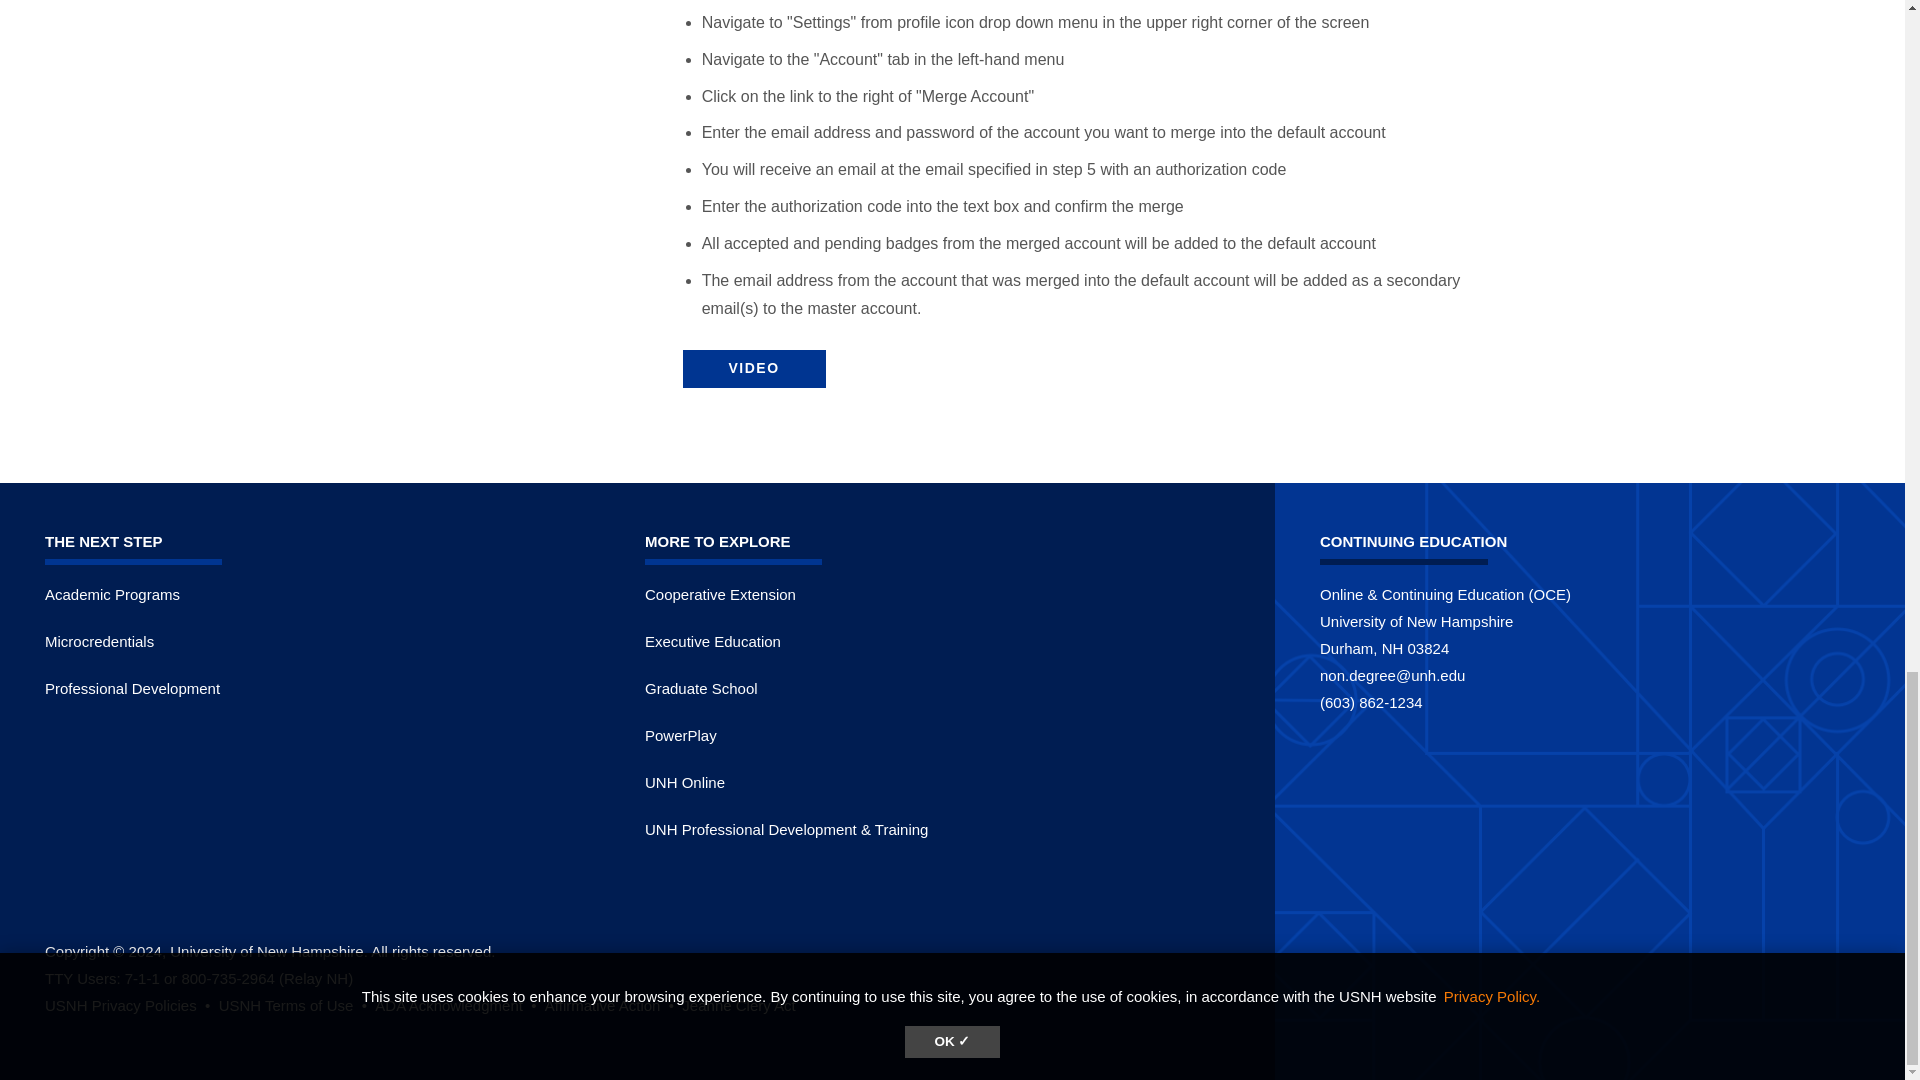 This screenshot has height=1080, width=1920. What do you see at coordinates (112, 594) in the screenshot?
I see `Academic Programs` at bounding box center [112, 594].